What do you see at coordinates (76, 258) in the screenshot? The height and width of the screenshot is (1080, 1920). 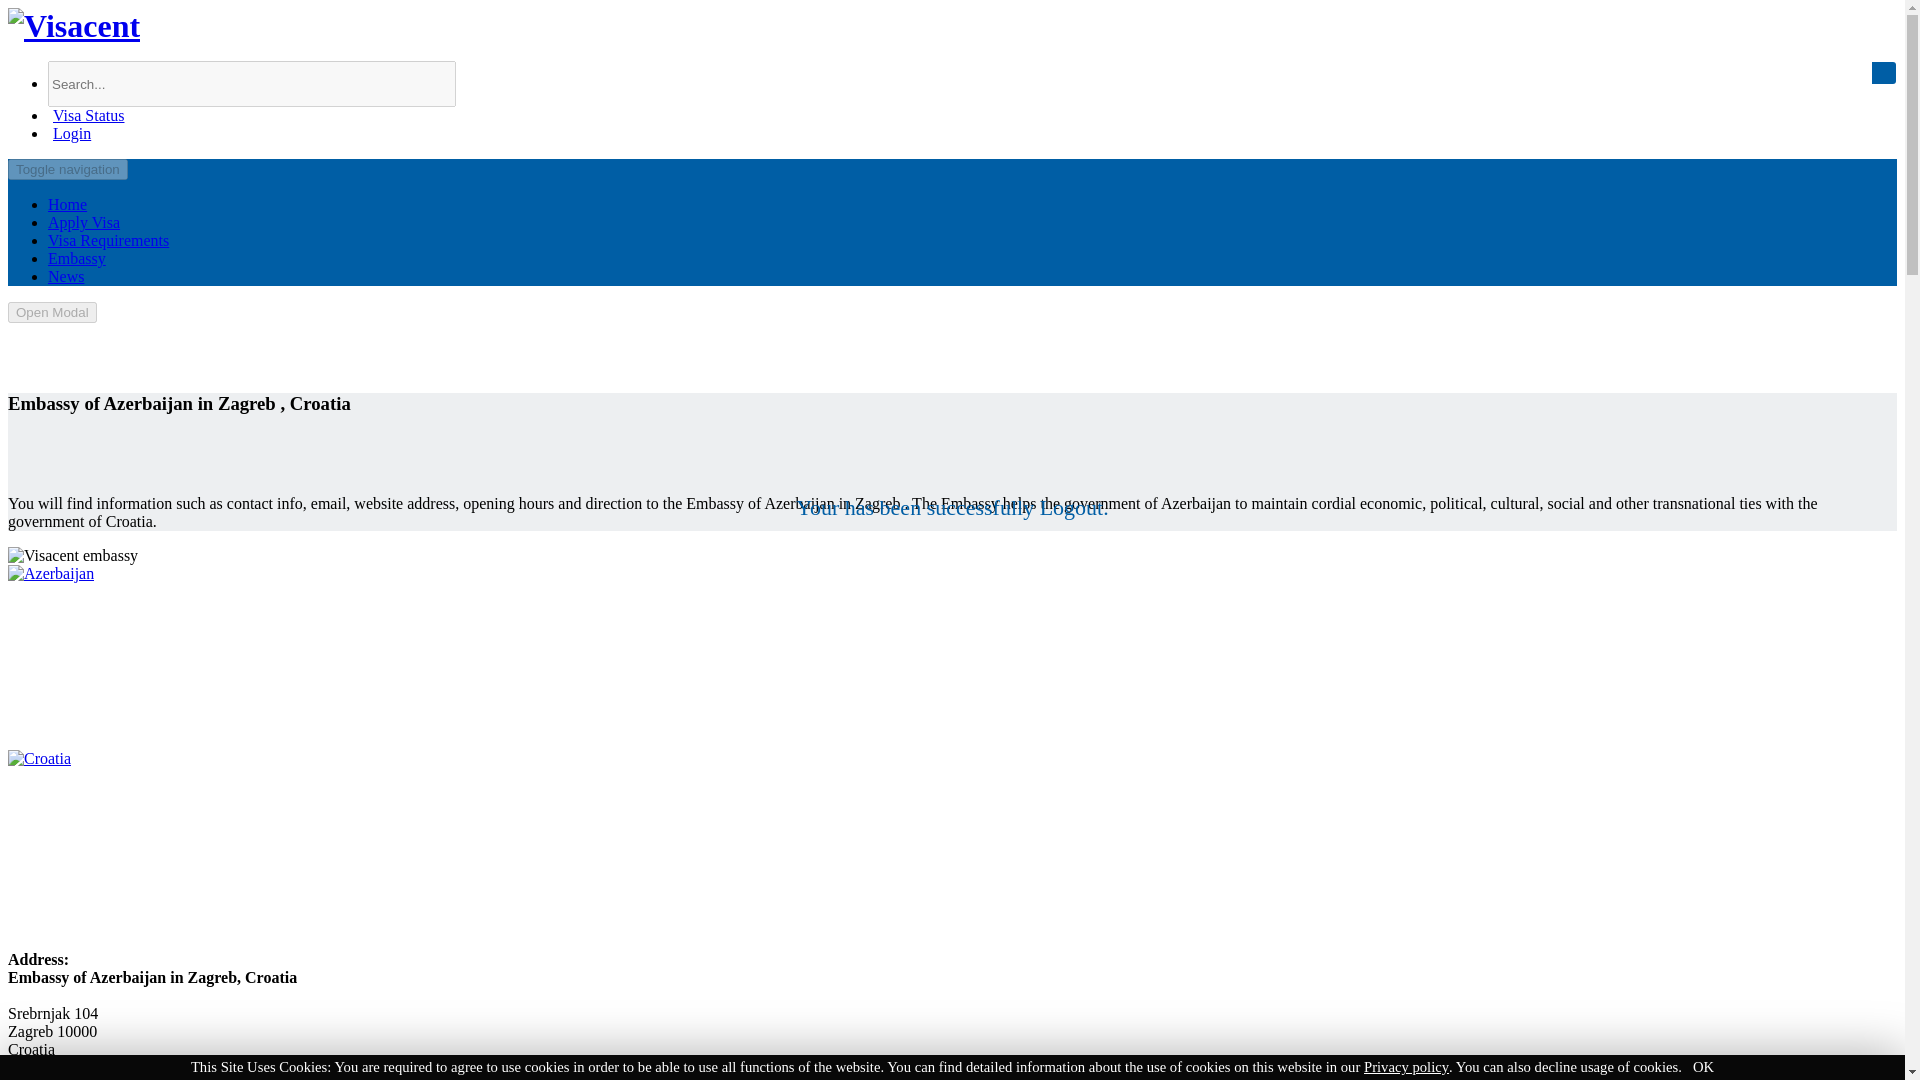 I see `Embassy` at bounding box center [76, 258].